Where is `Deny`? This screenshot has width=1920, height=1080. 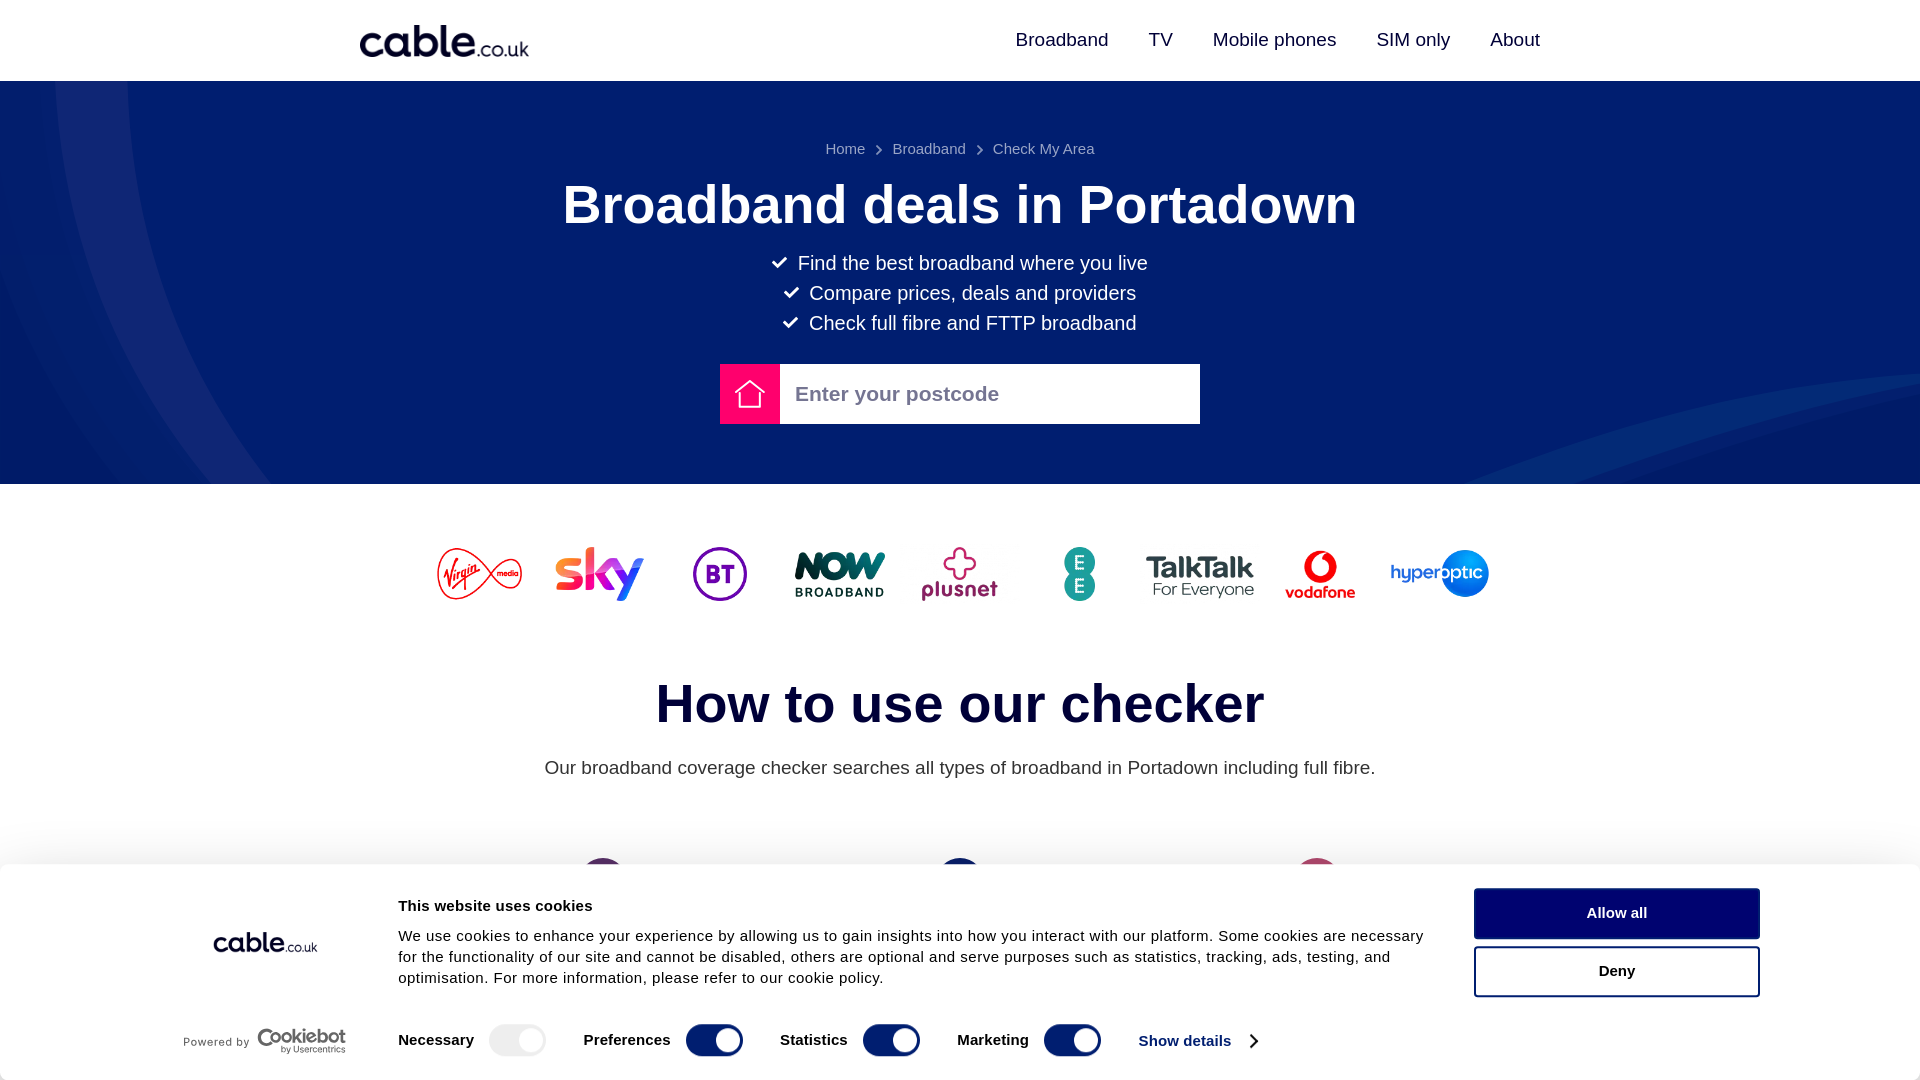 Deny is located at coordinates (1617, 971).